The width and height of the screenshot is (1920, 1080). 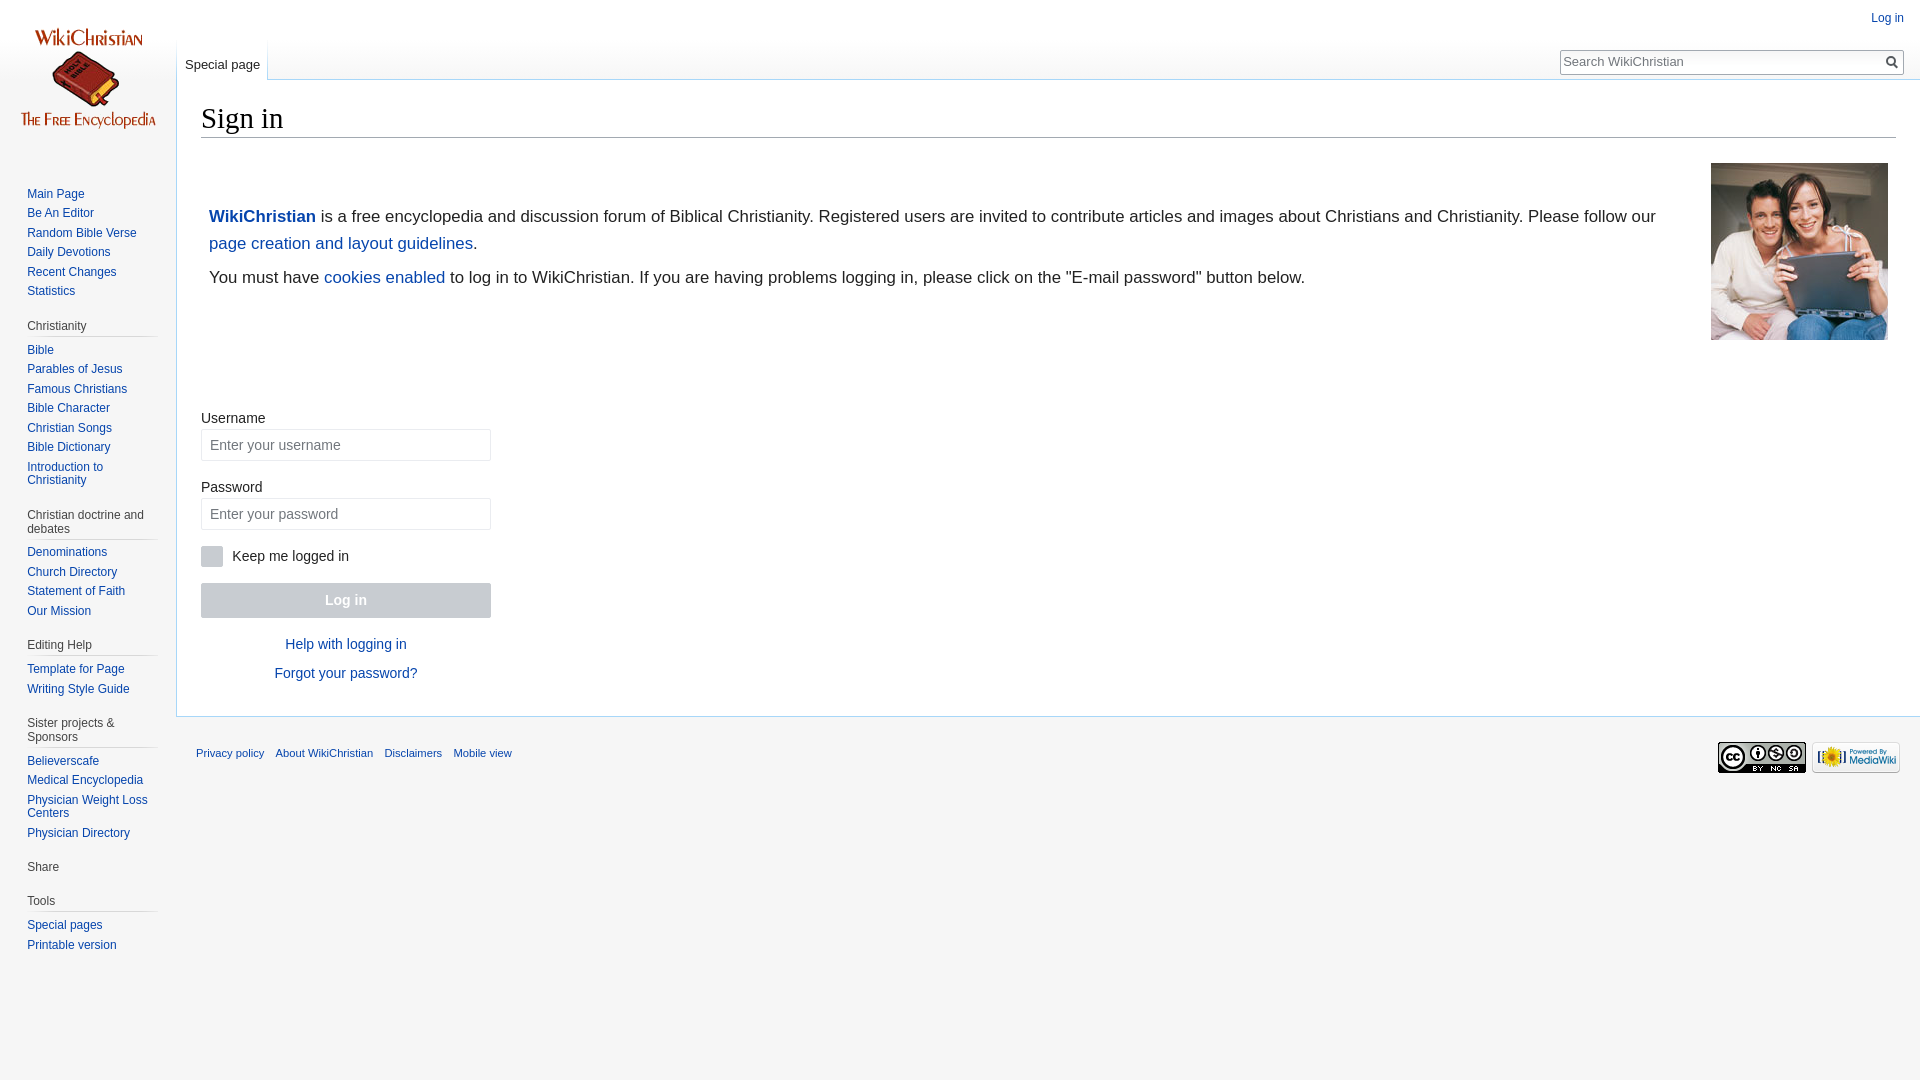 I want to click on Special page, so click(x=222, y=60).